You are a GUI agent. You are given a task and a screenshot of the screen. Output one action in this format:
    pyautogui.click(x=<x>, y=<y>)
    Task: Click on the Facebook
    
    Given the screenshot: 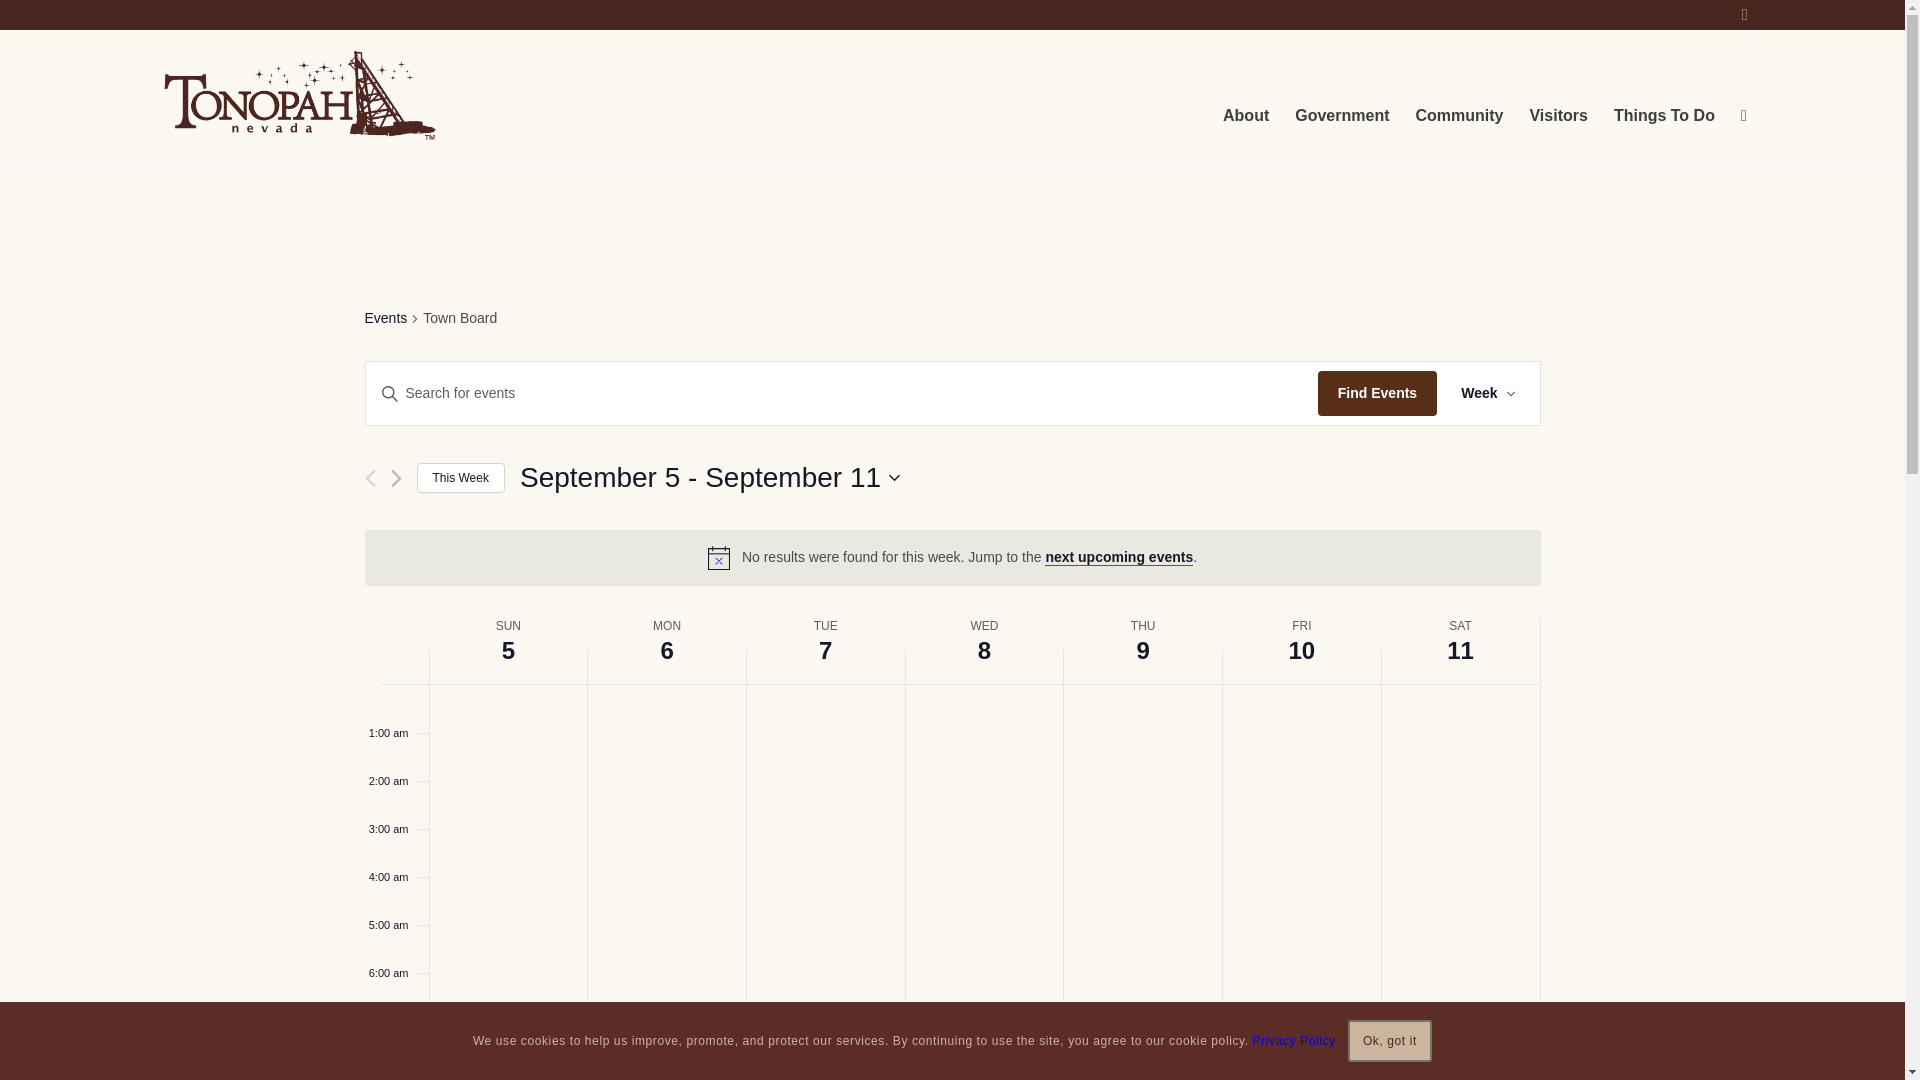 What is the action you would take?
    pyautogui.click(x=1744, y=15)
    